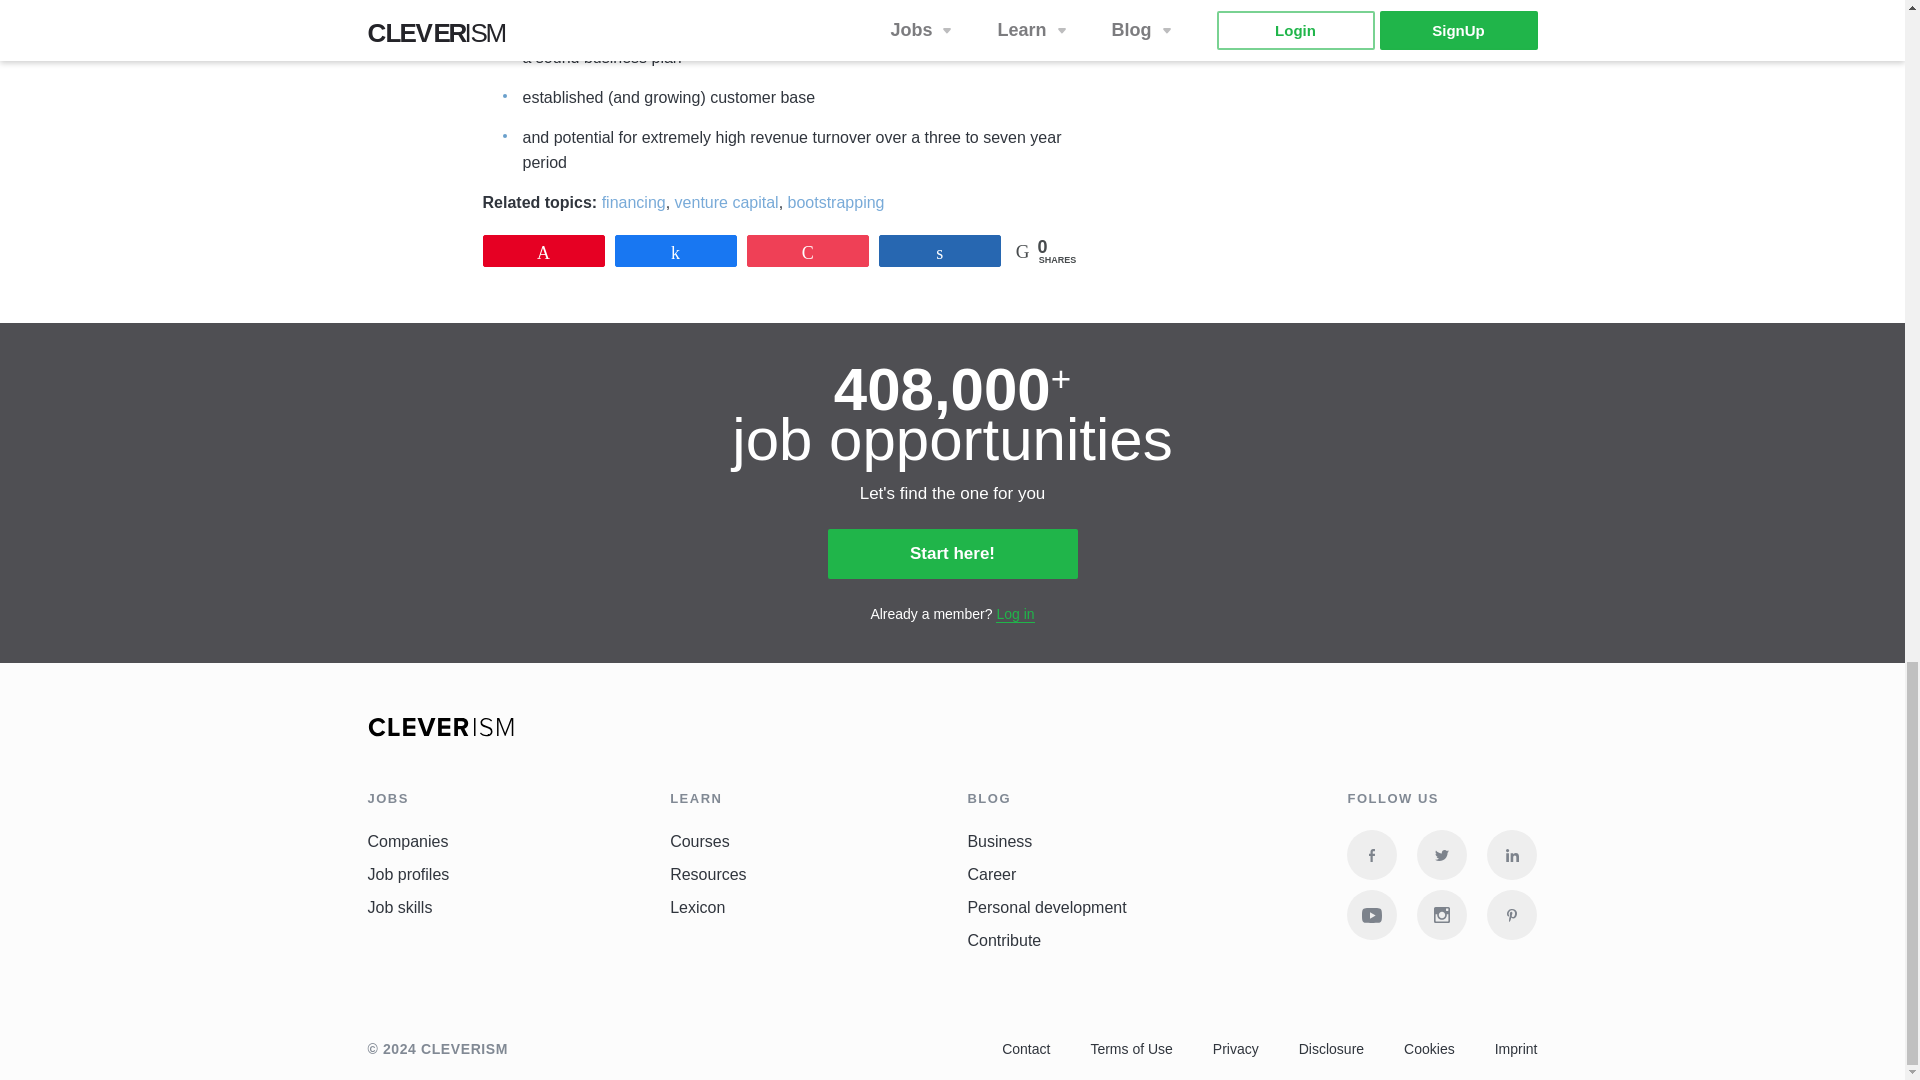 The height and width of the screenshot is (1080, 1920). Describe the element at coordinates (952, 554) in the screenshot. I see `Start here!` at that location.